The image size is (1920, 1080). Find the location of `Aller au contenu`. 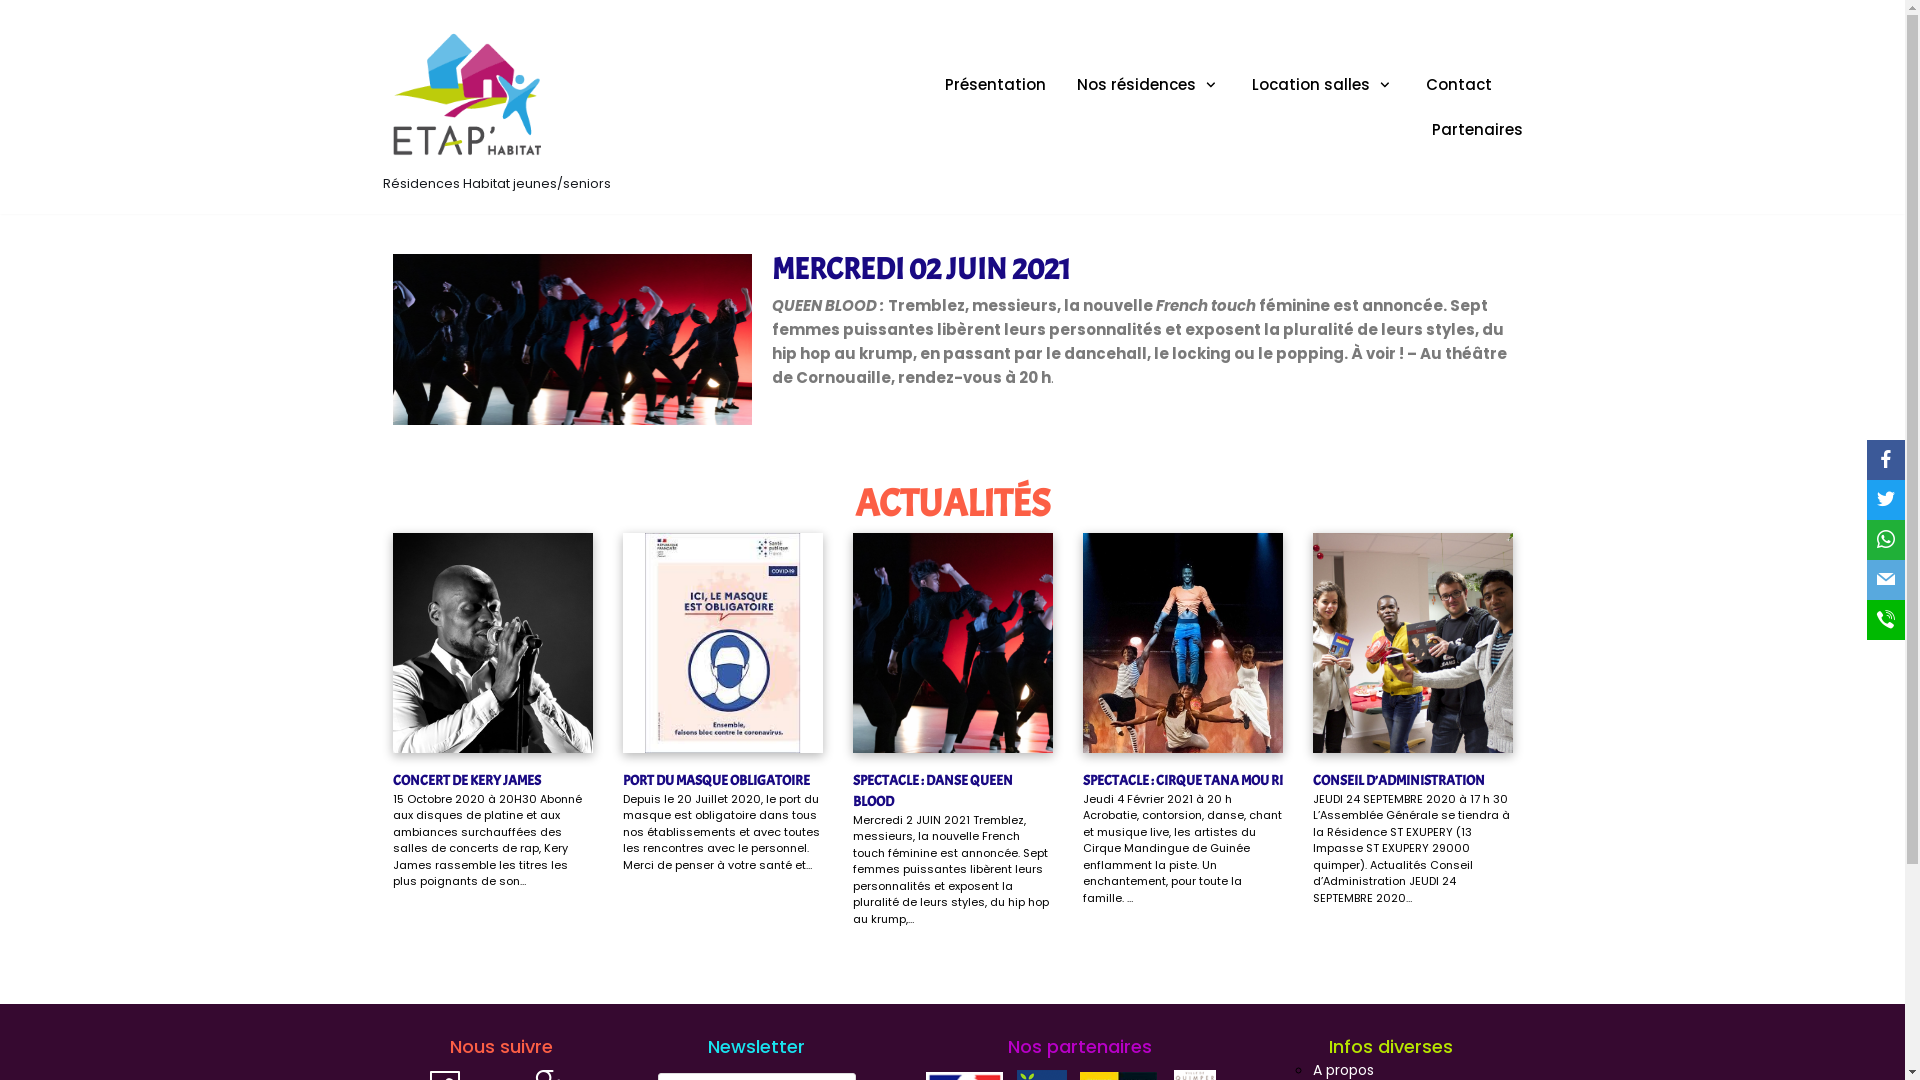

Aller au contenu is located at coordinates (20, 42).